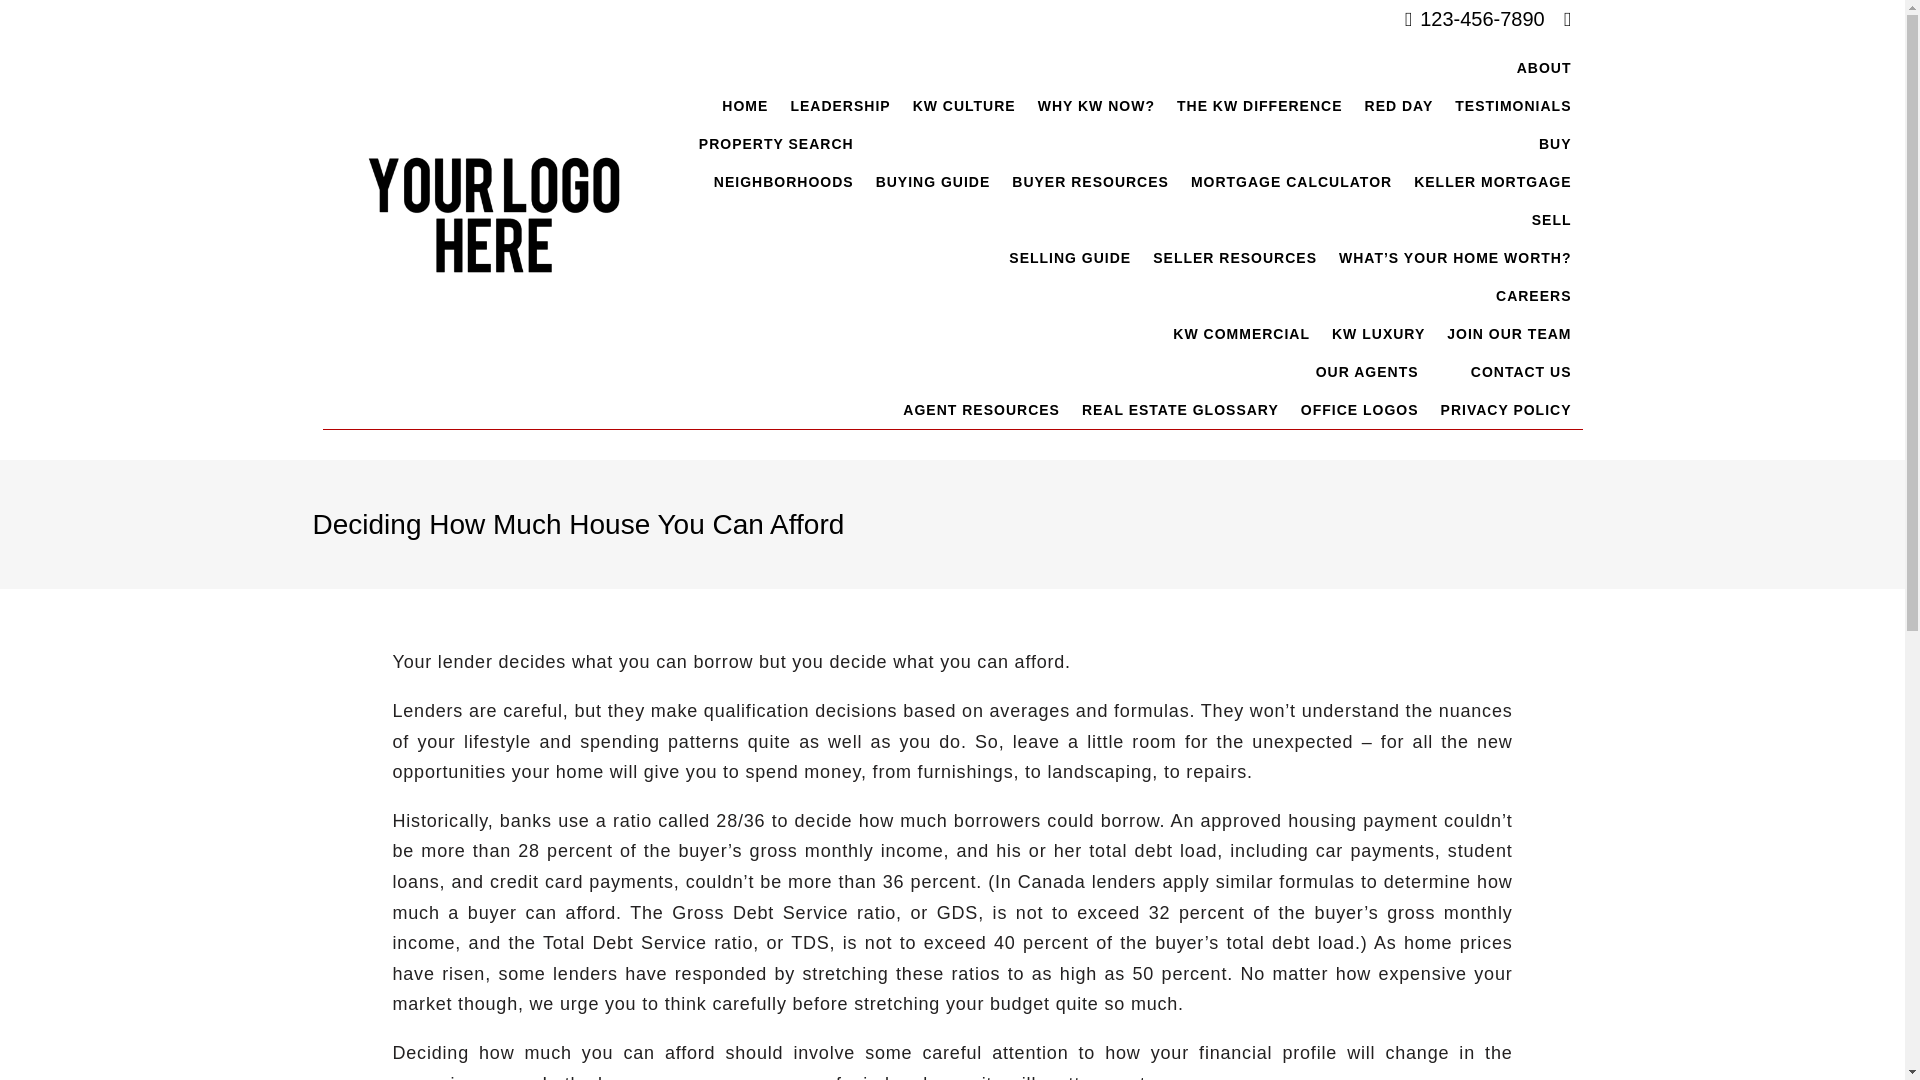 The width and height of the screenshot is (1920, 1080). I want to click on MORTGAGE CALCULATOR, so click(1292, 182).